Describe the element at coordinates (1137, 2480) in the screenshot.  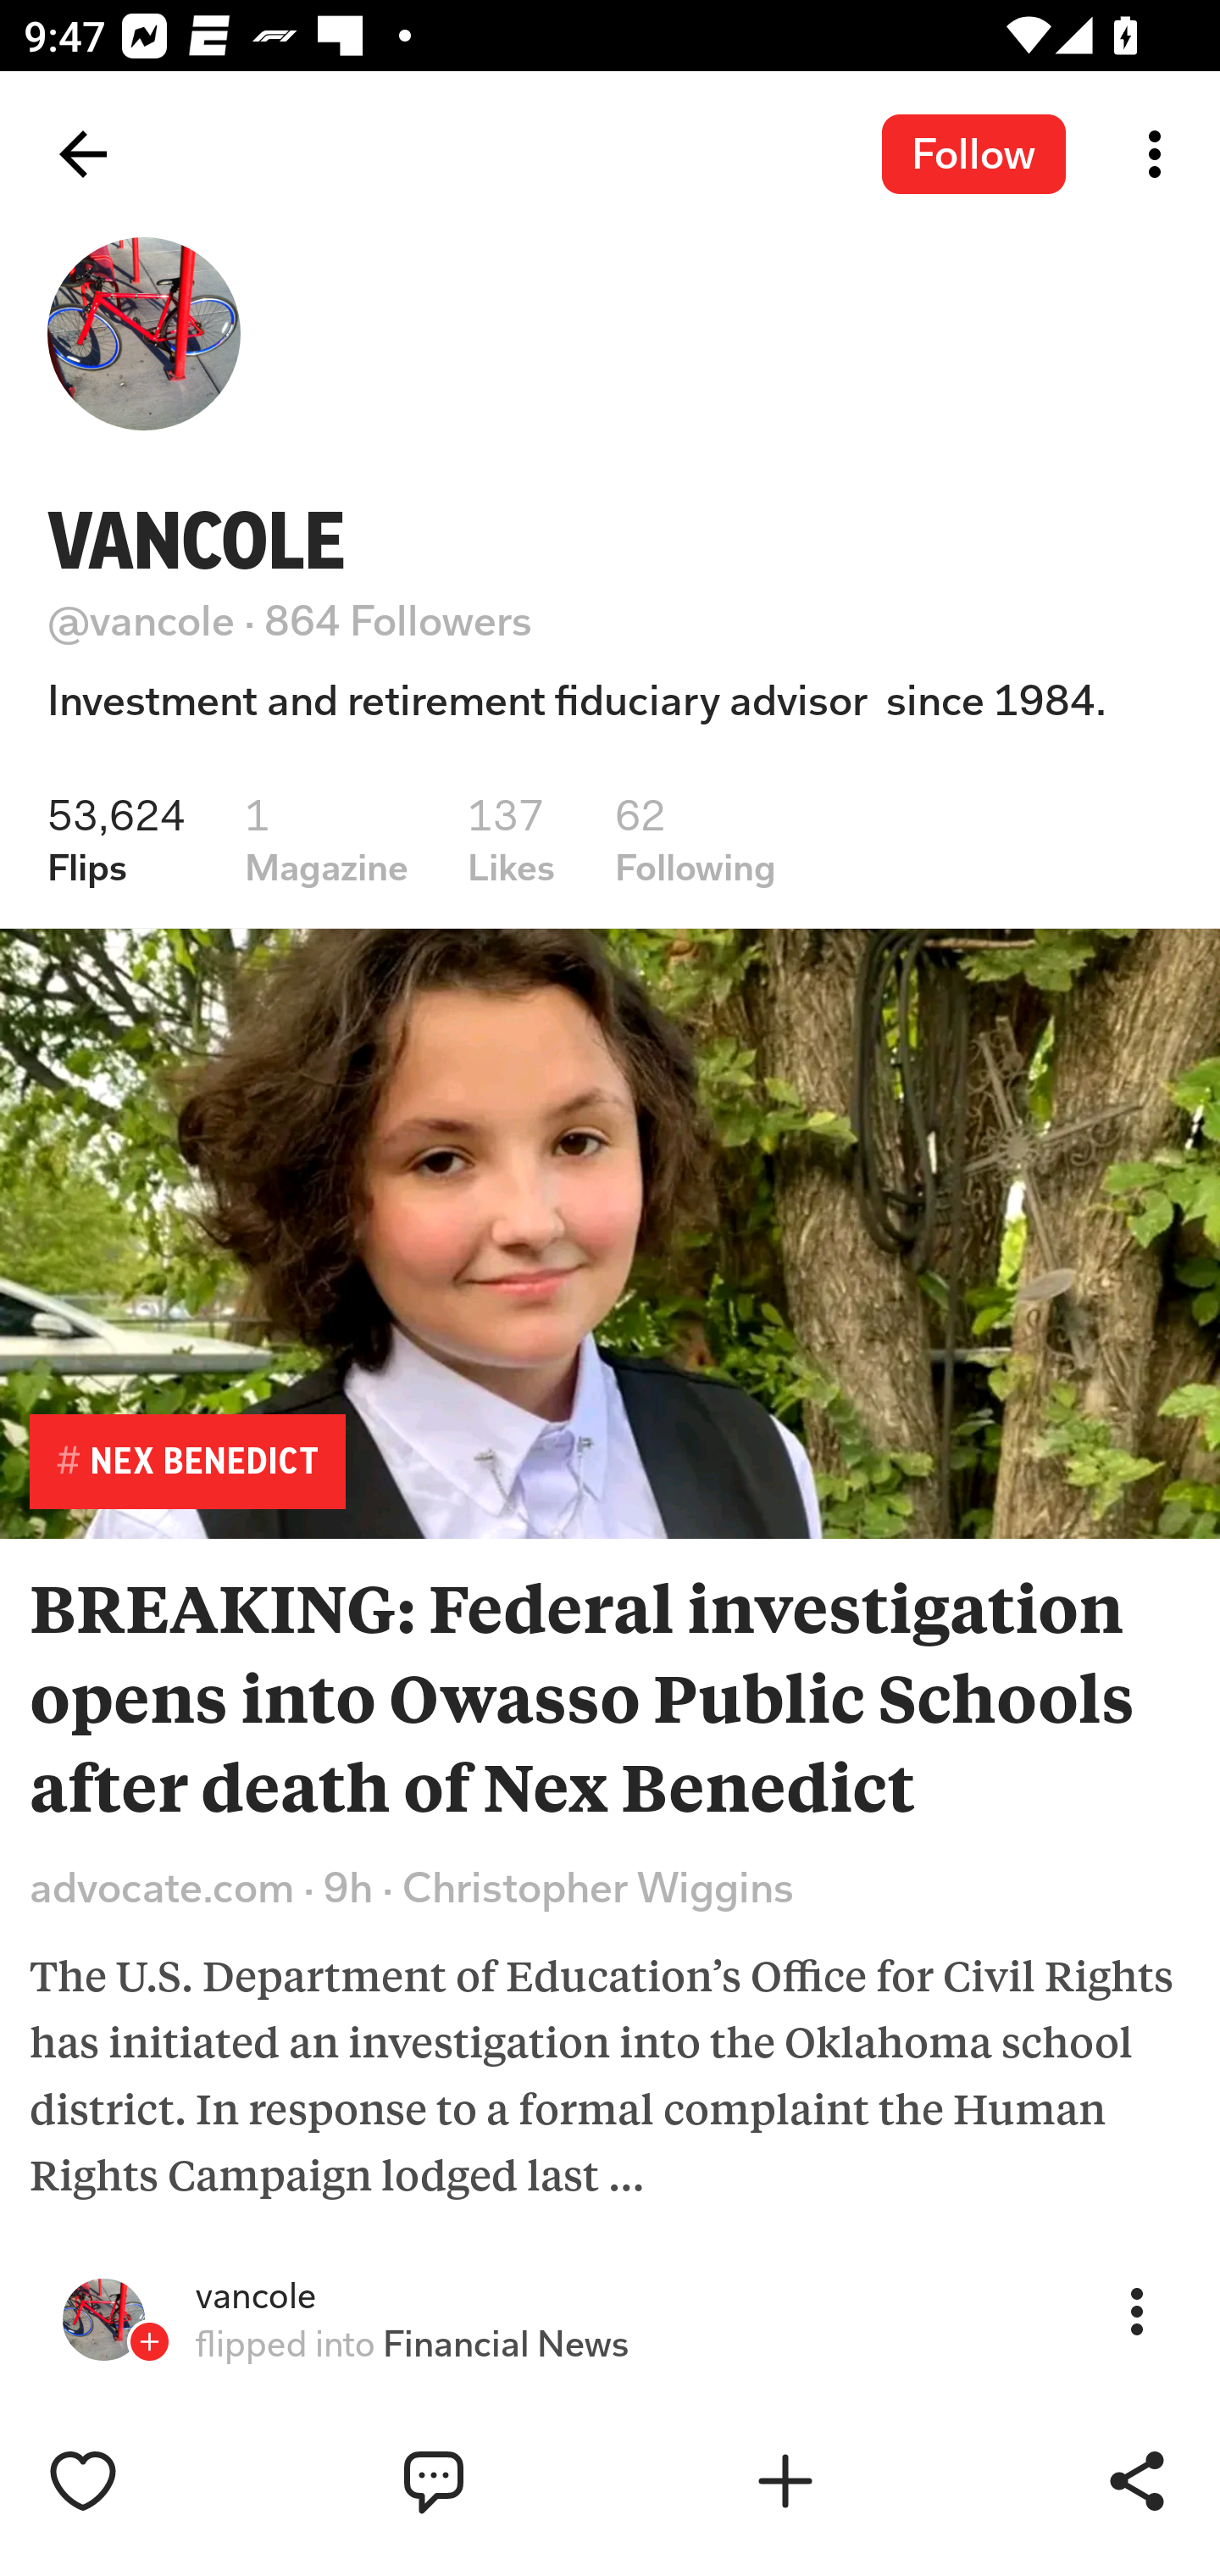
I see `Share` at that location.